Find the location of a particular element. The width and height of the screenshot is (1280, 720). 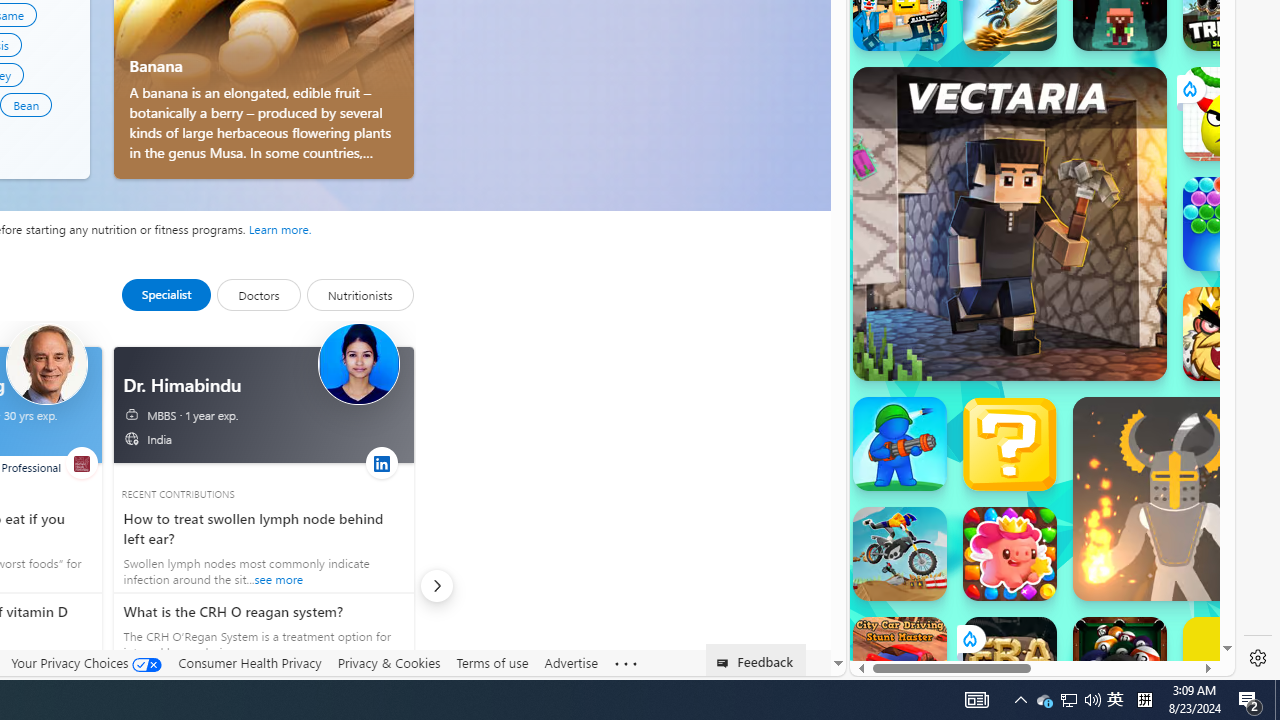

next button is located at coordinates (436, 586).